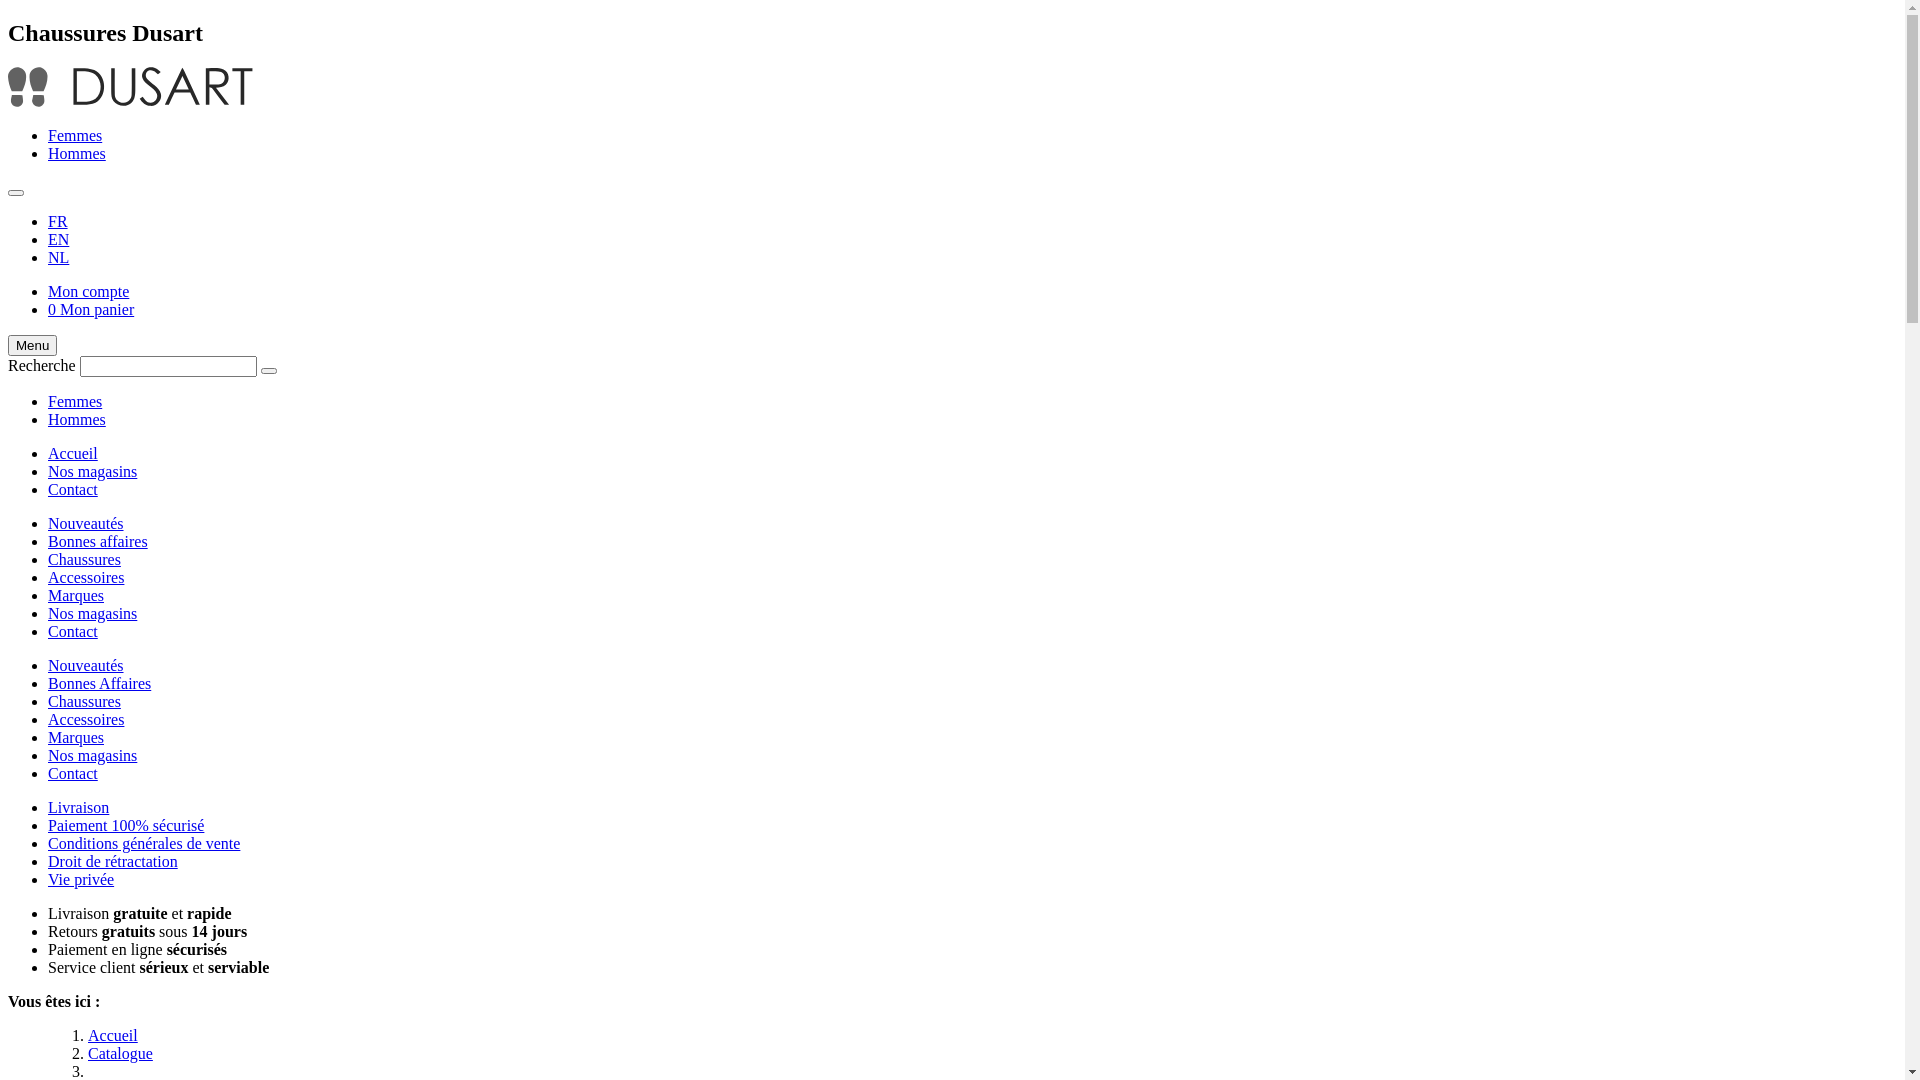 This screenshot has height=1080, width=1920. Describe the element at coordinates (84, 560) in the screenshot. I see `Chaussures` at that location.